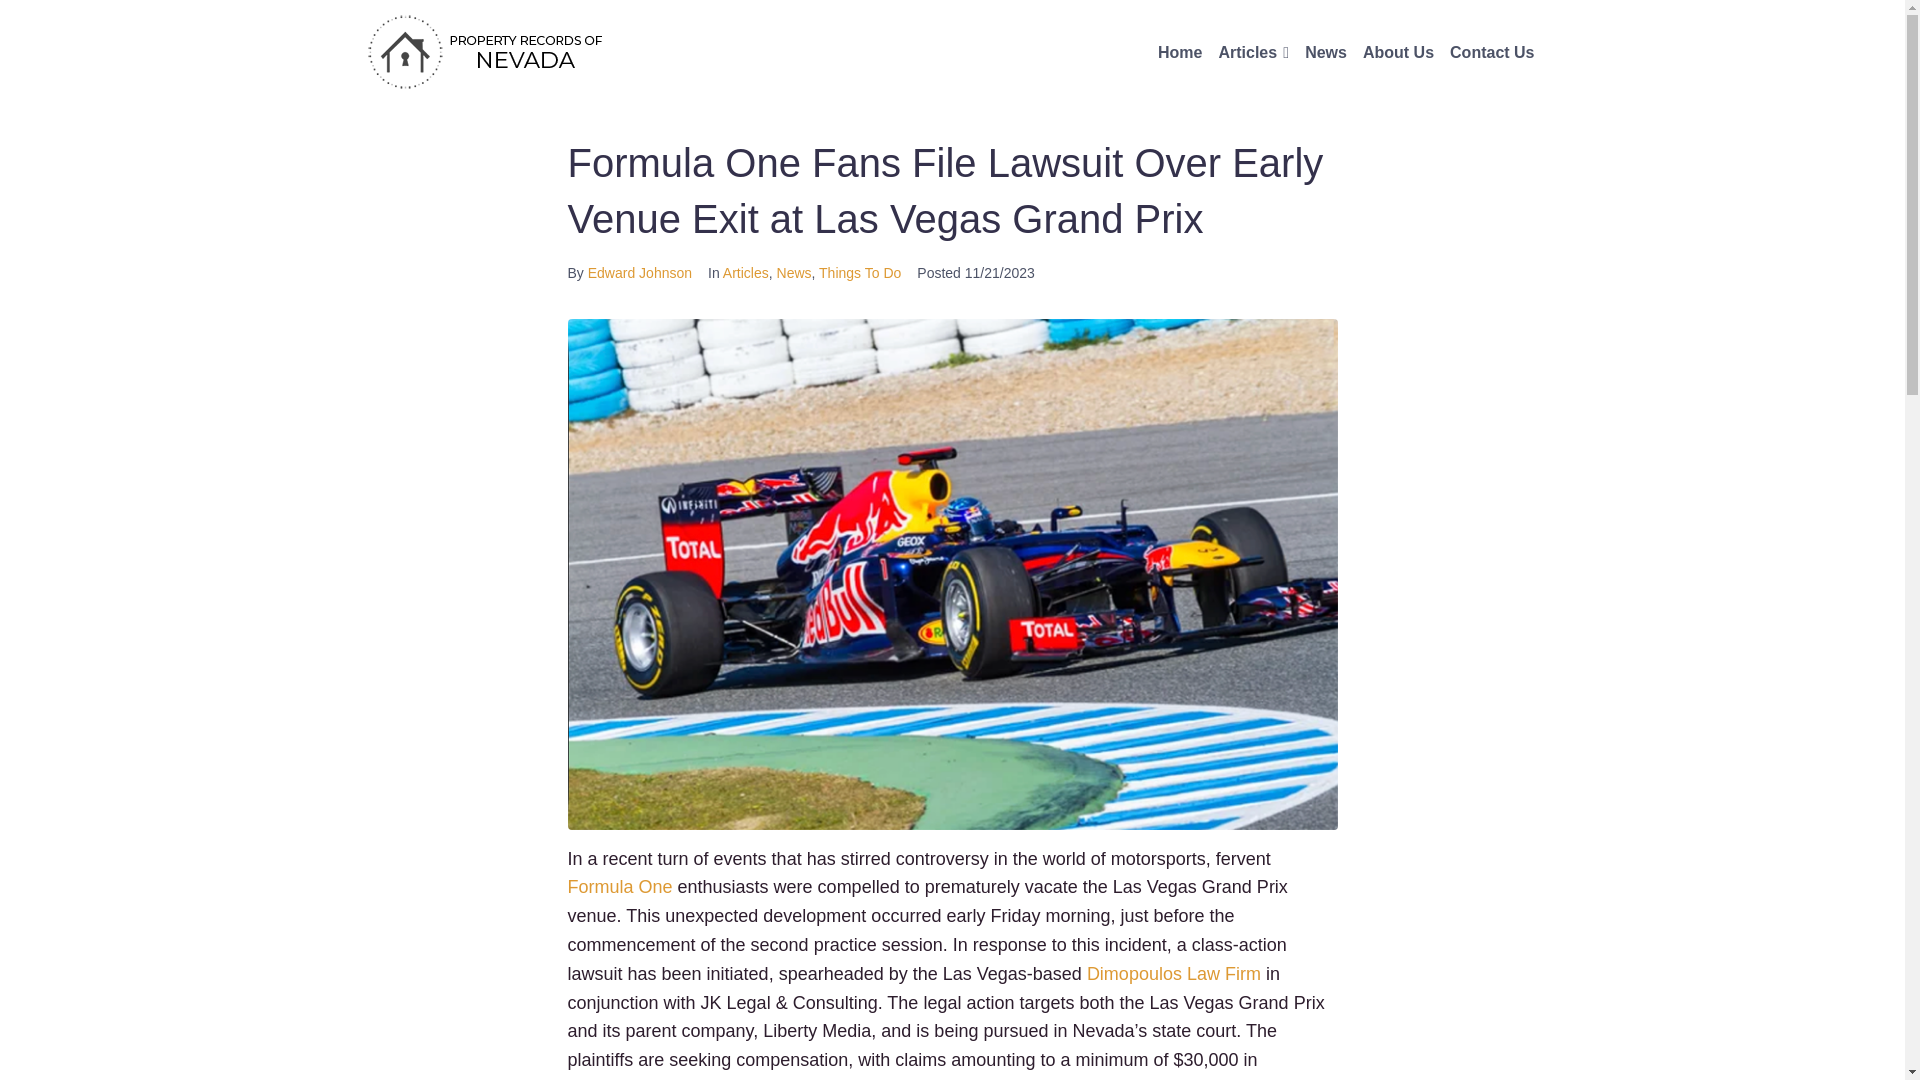 The image size is (1920, 1080). Describe the element at coordinates (1398, 52) in the screenshot. I see `About Us` at that location.